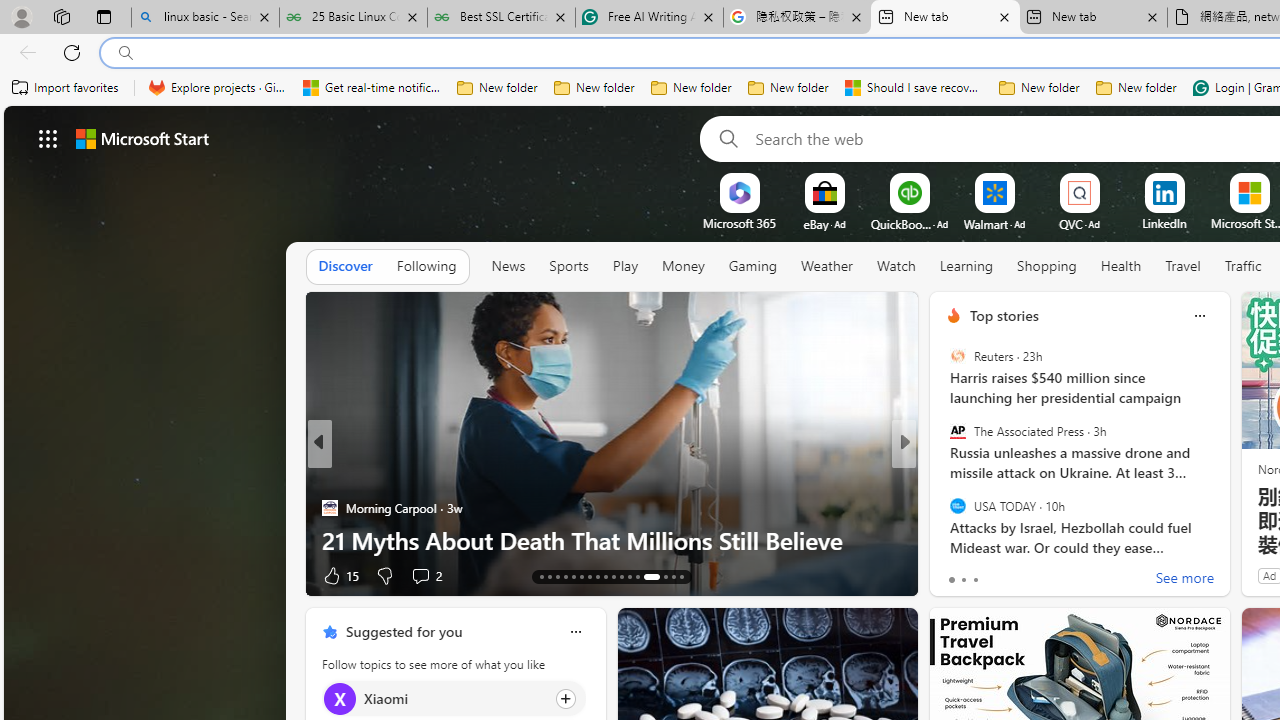 This screenshot has width=1280, height=720. Describe the element at coordinates (454, 698) in the screenshot. I see `Click to follow topic Xiaomi` at that location.